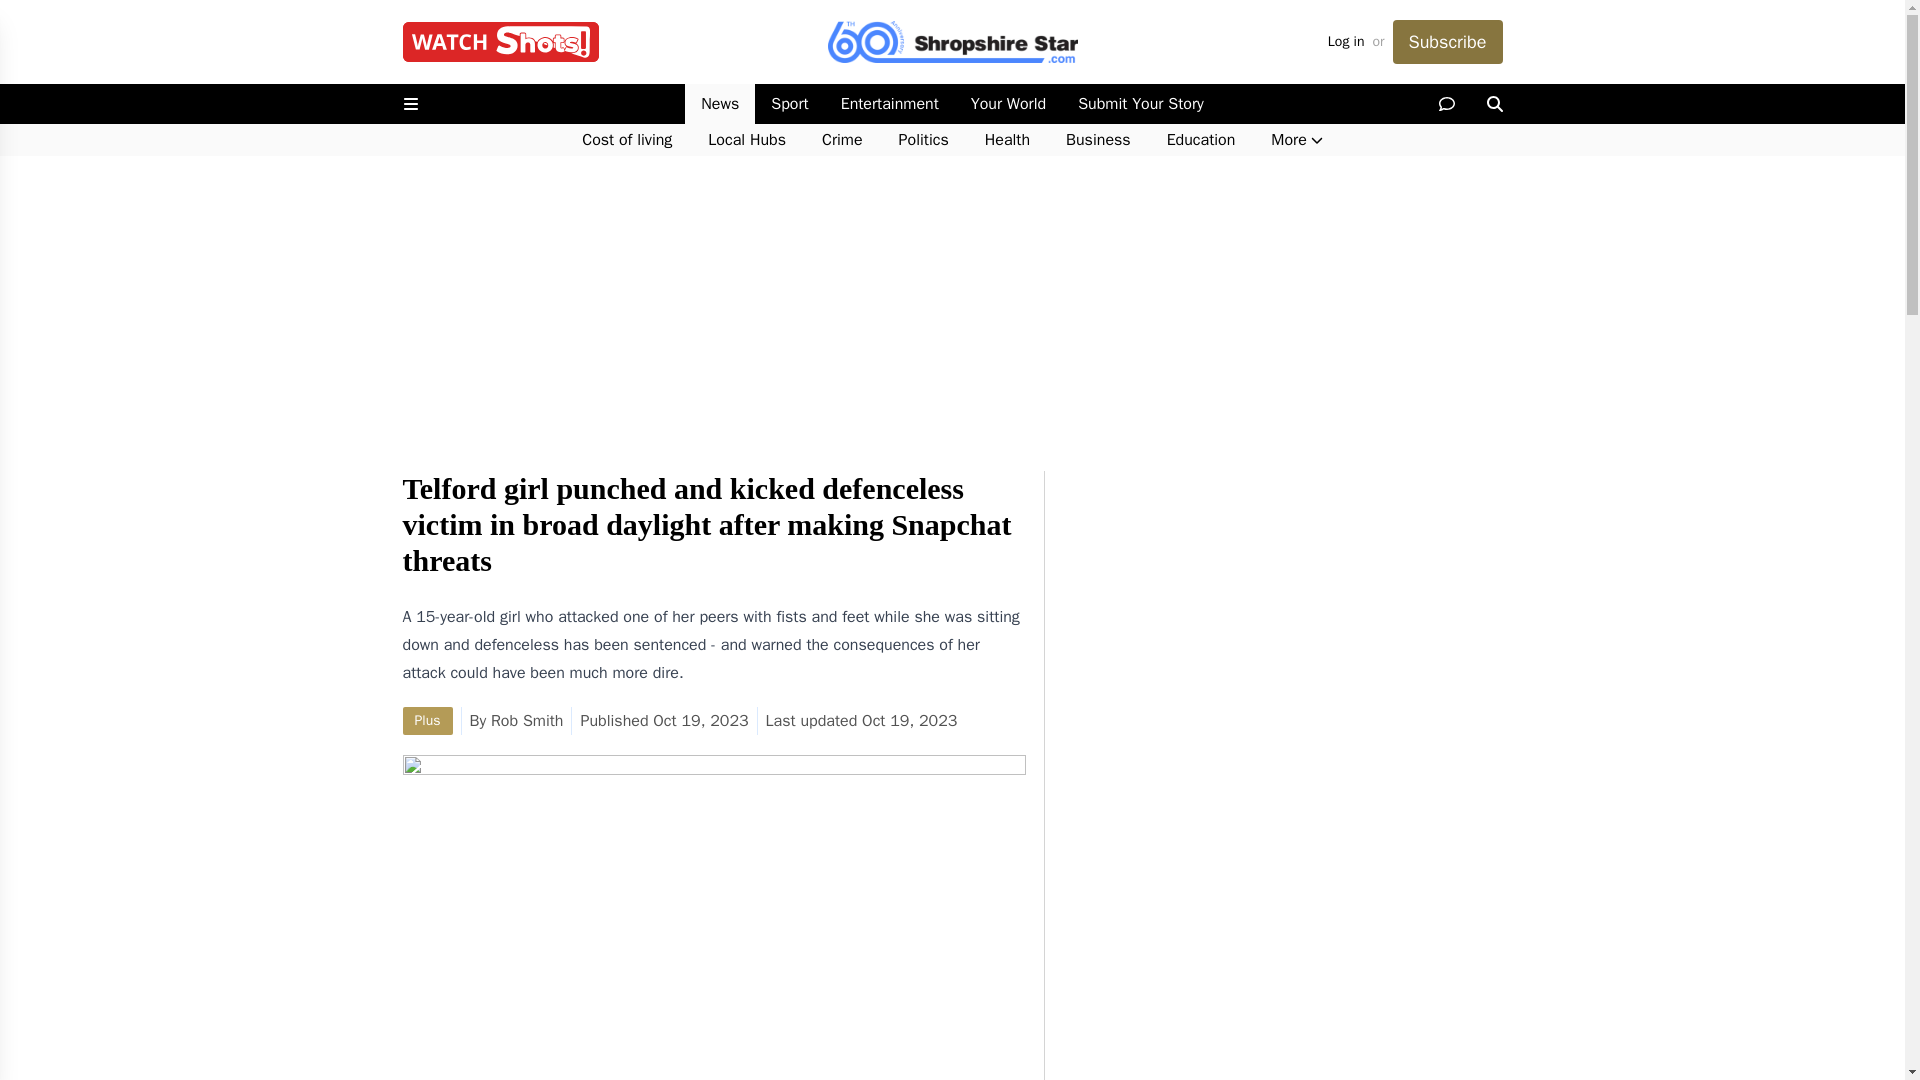 This screenshot has height=1080, width=1920. I want to click on Log in, so click(1346, 42).